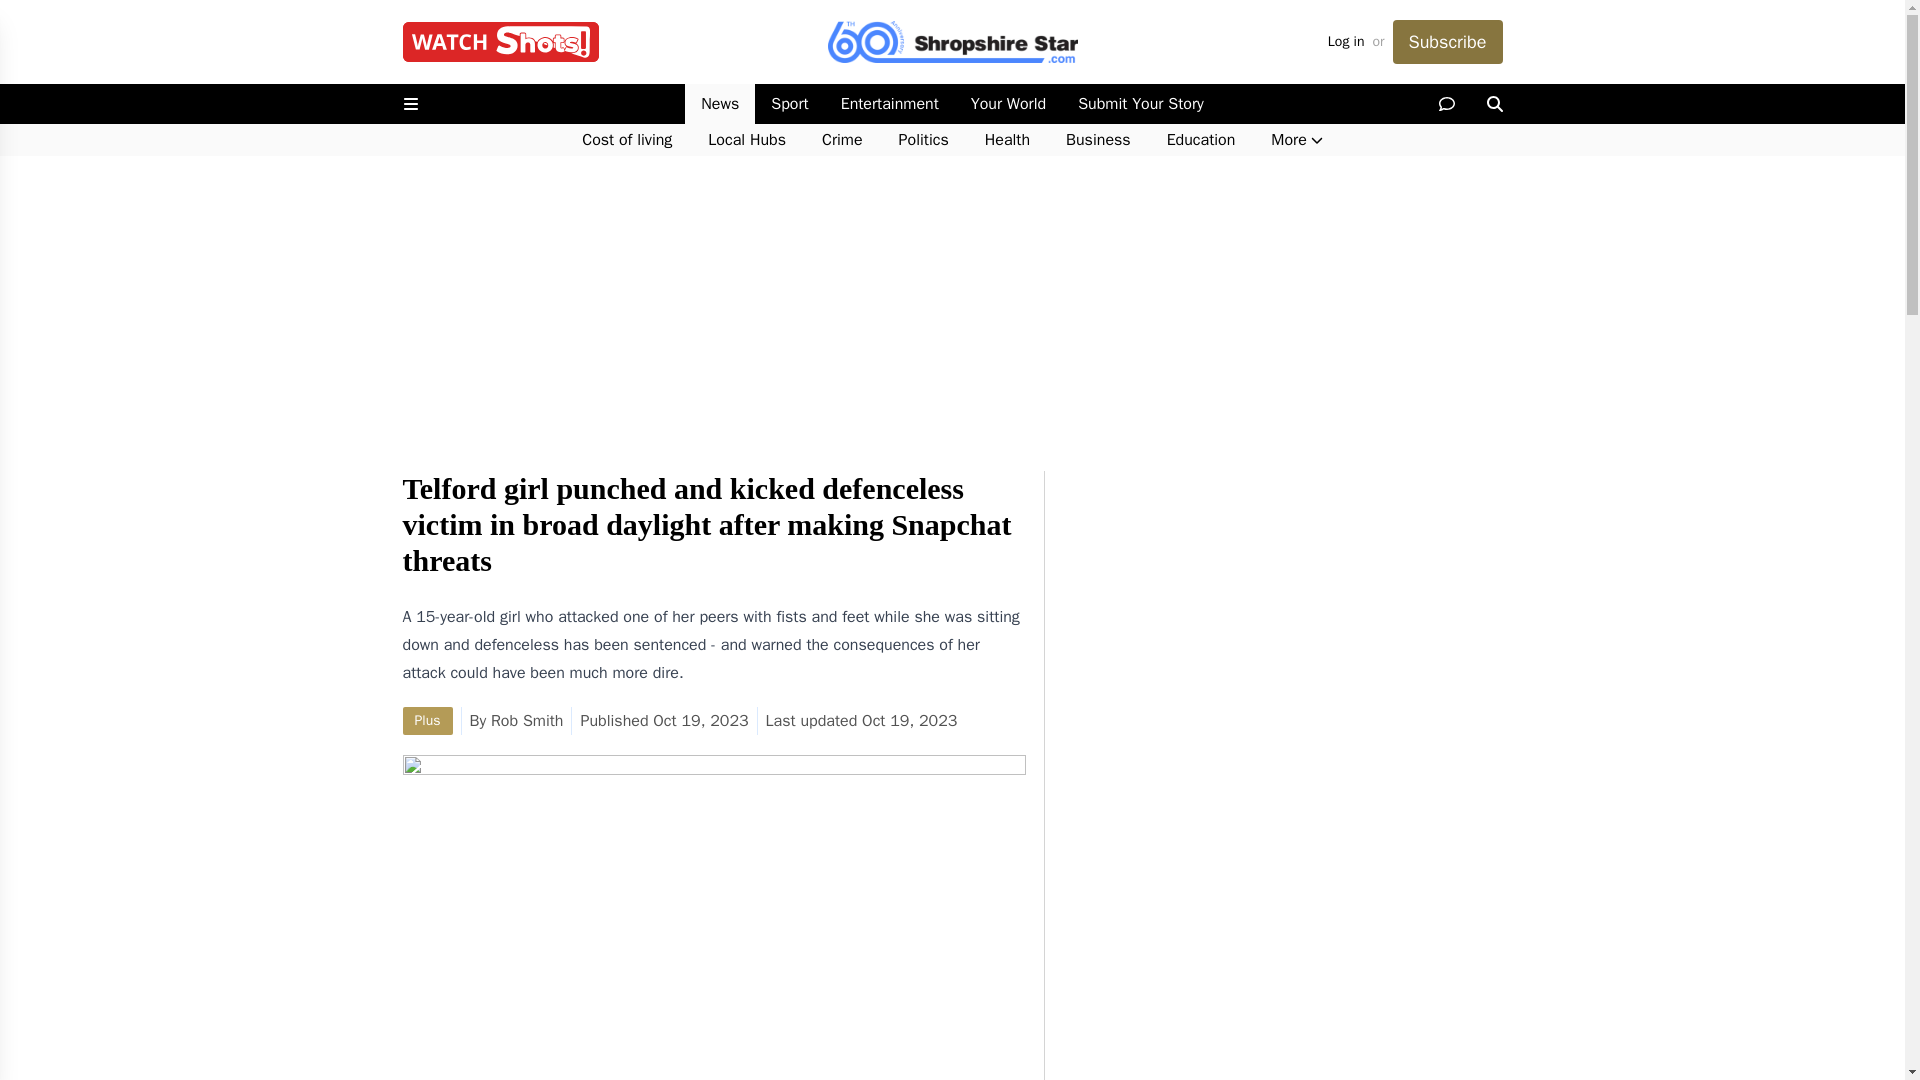 This screenshot has height=1080, width=1920. I want to click on Log in, so click(1346, 42).